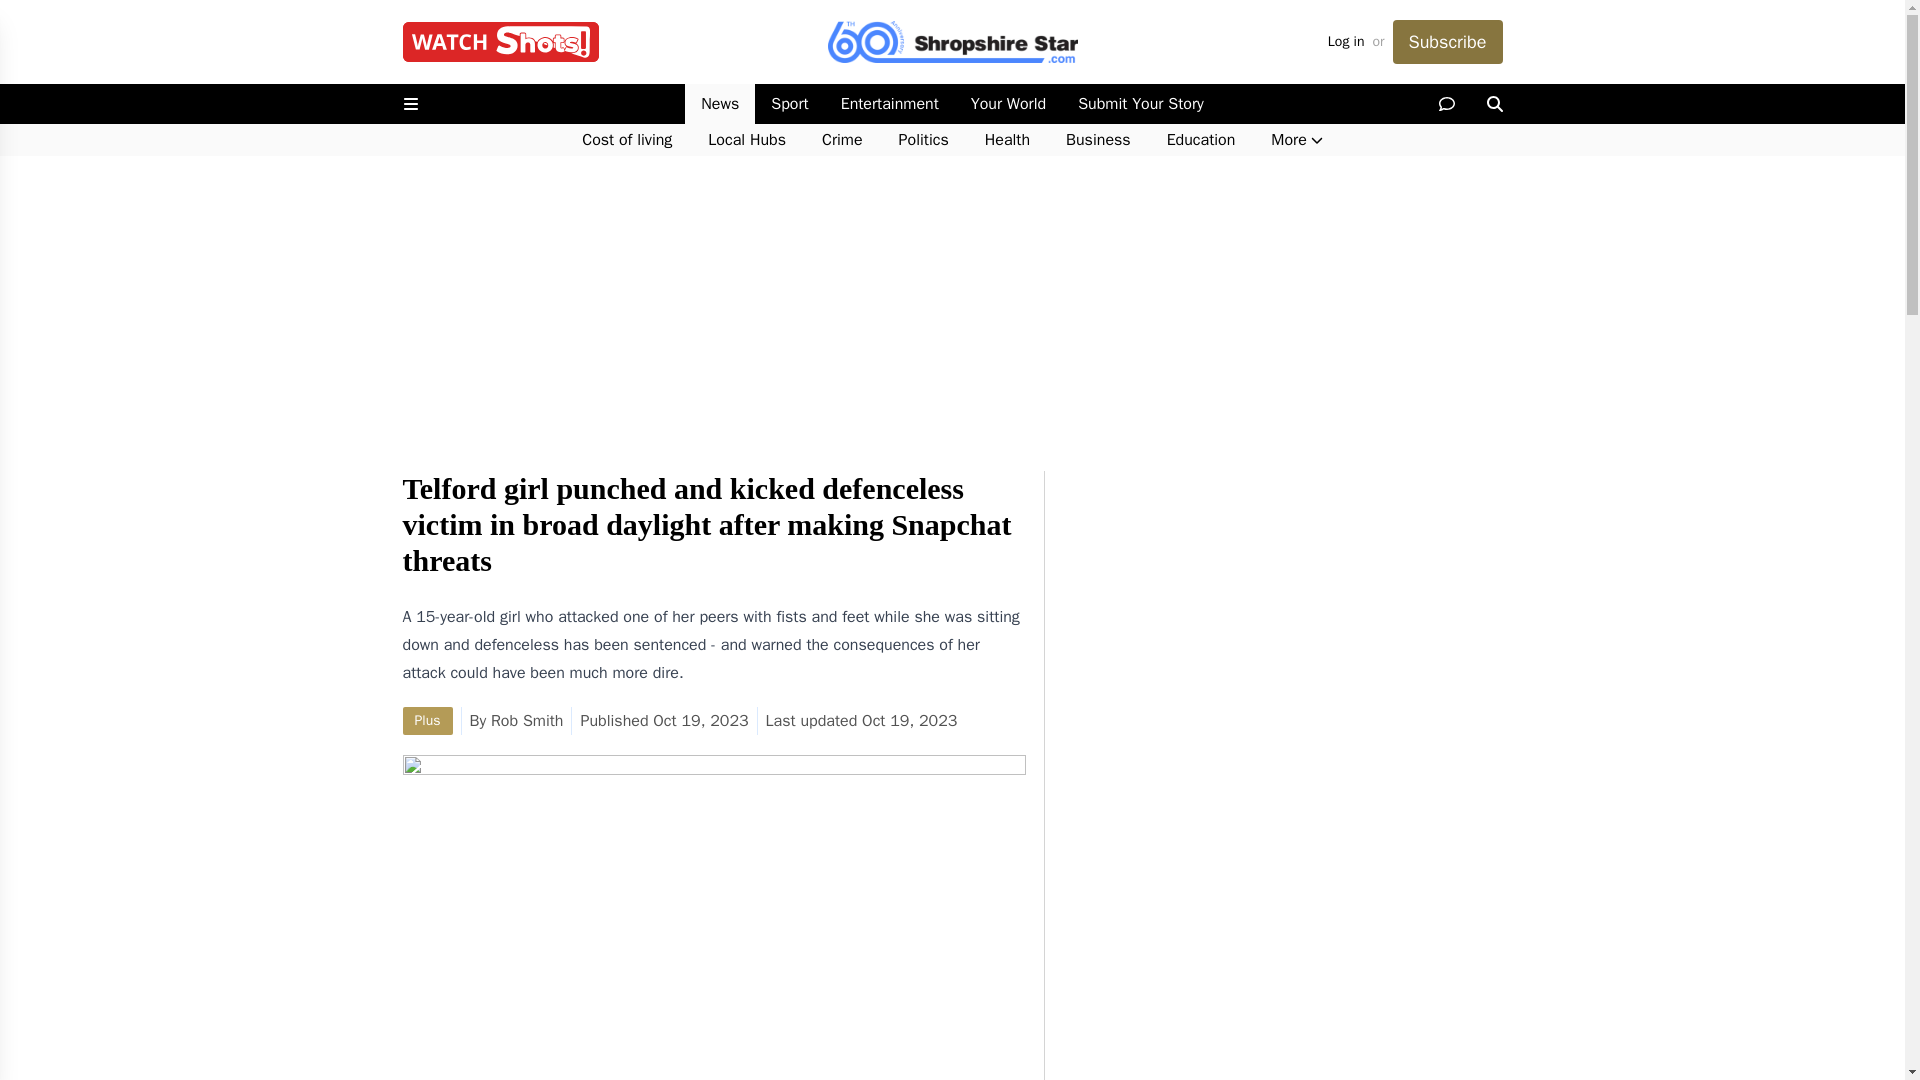 This screenshot has height=1080, width=1920. I want to click on Log in, so click(1346, 42).